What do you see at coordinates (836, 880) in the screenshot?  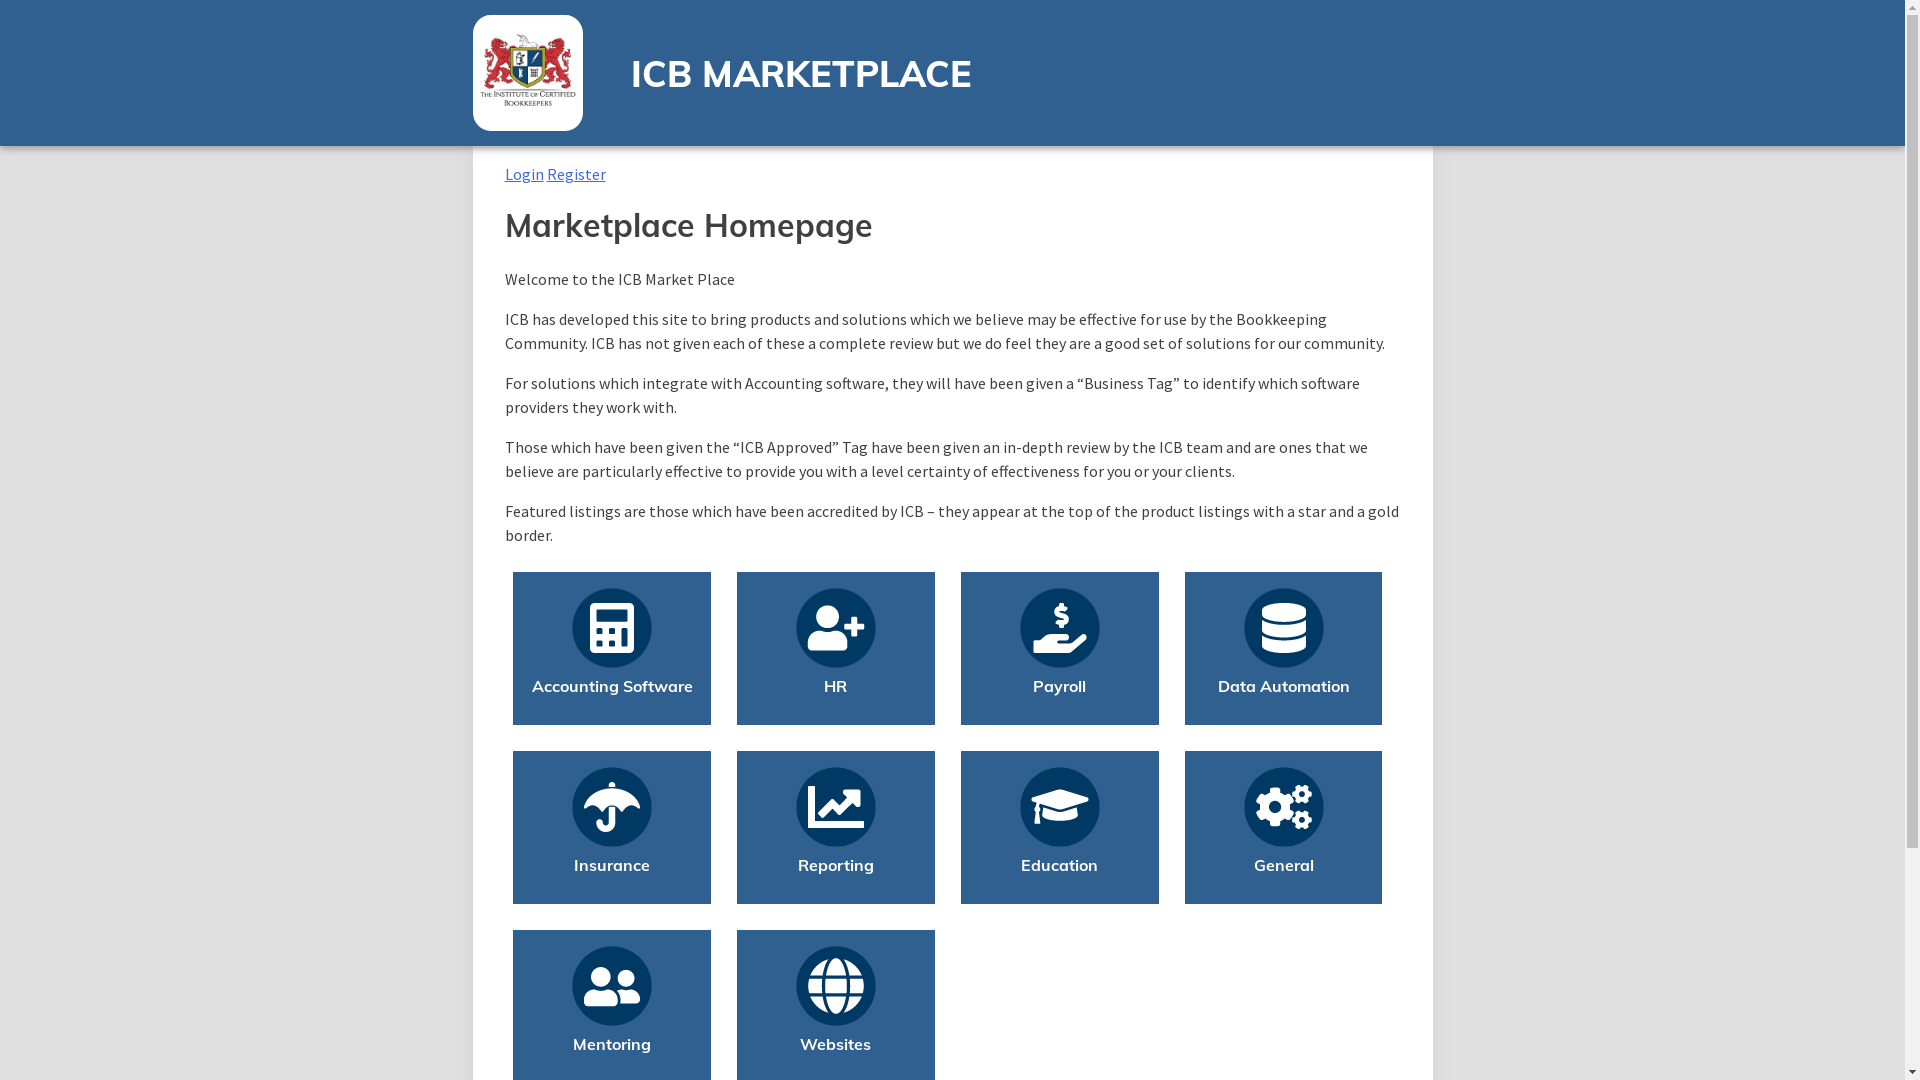 I see `Reporting` at bounding box center [836, 880].